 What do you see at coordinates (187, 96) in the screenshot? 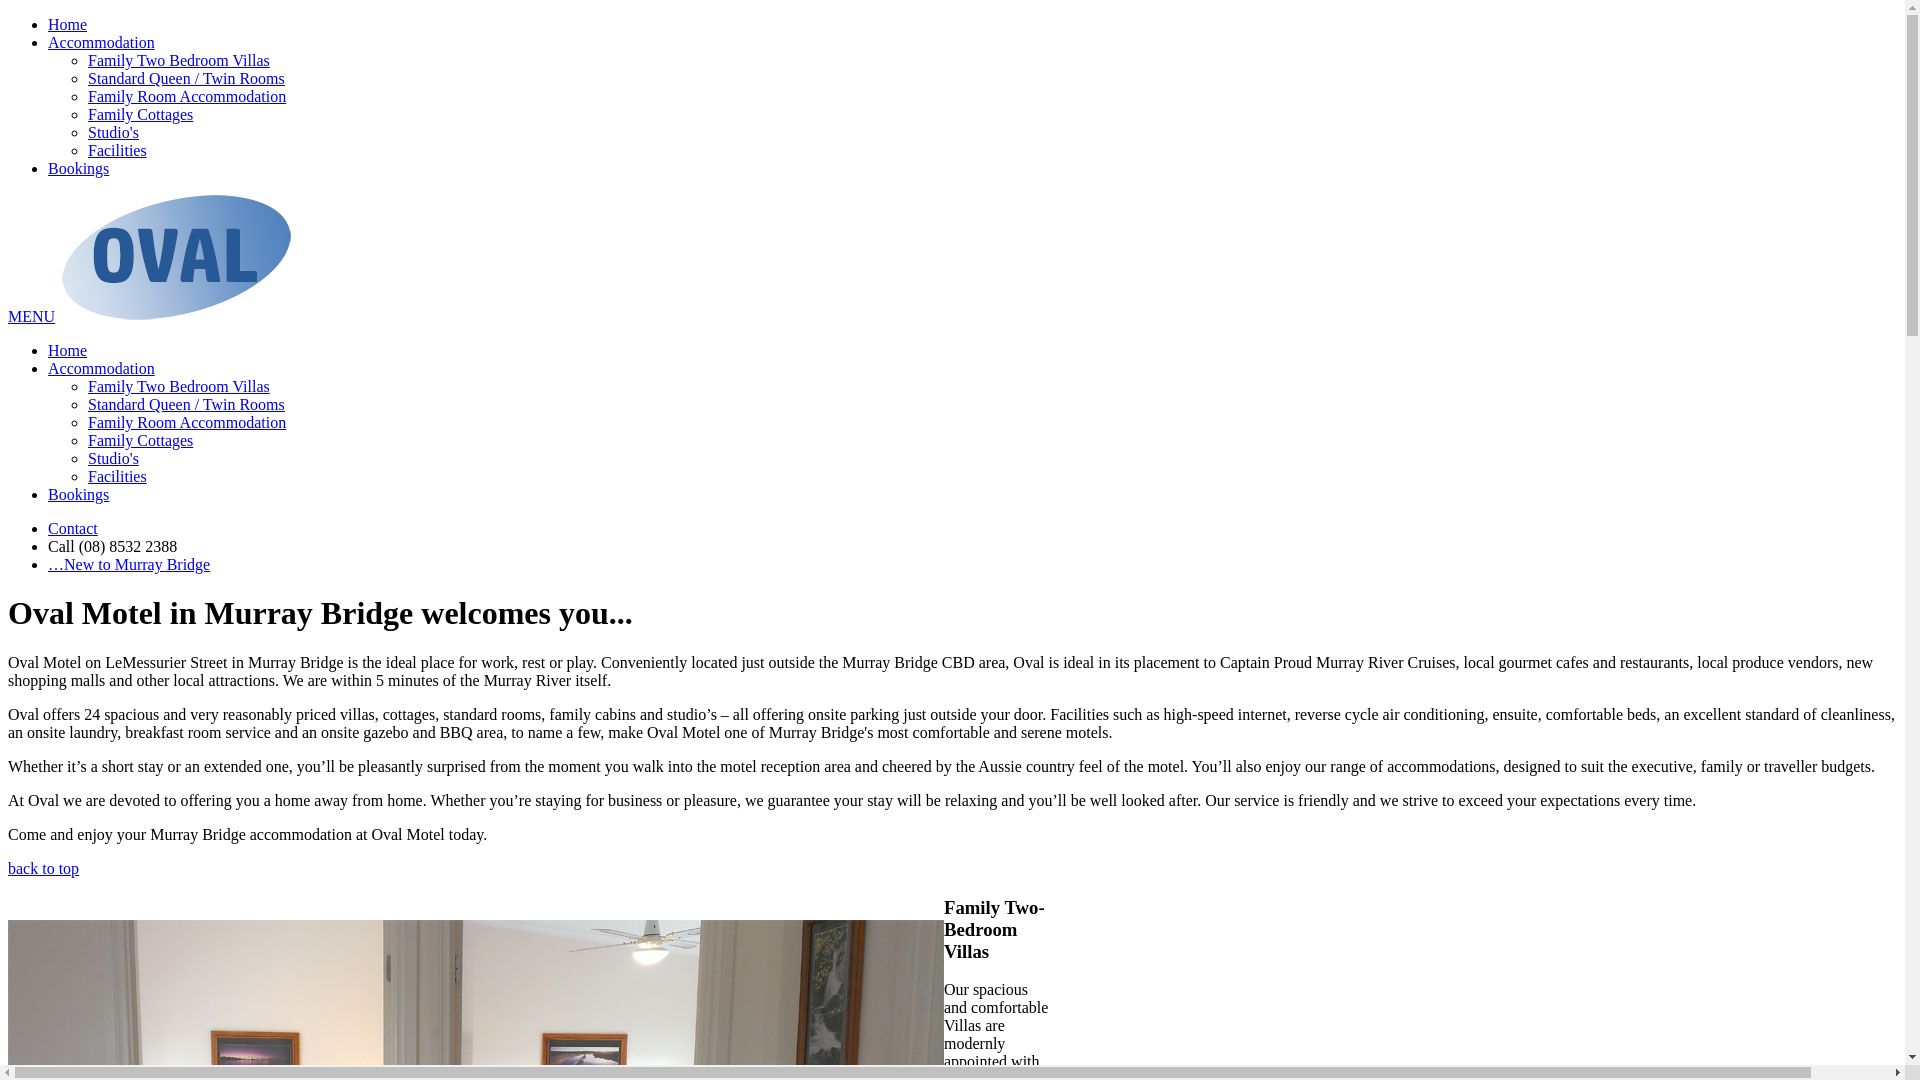
I see `Family Room Accommodation` at bounding box center [187, 96].